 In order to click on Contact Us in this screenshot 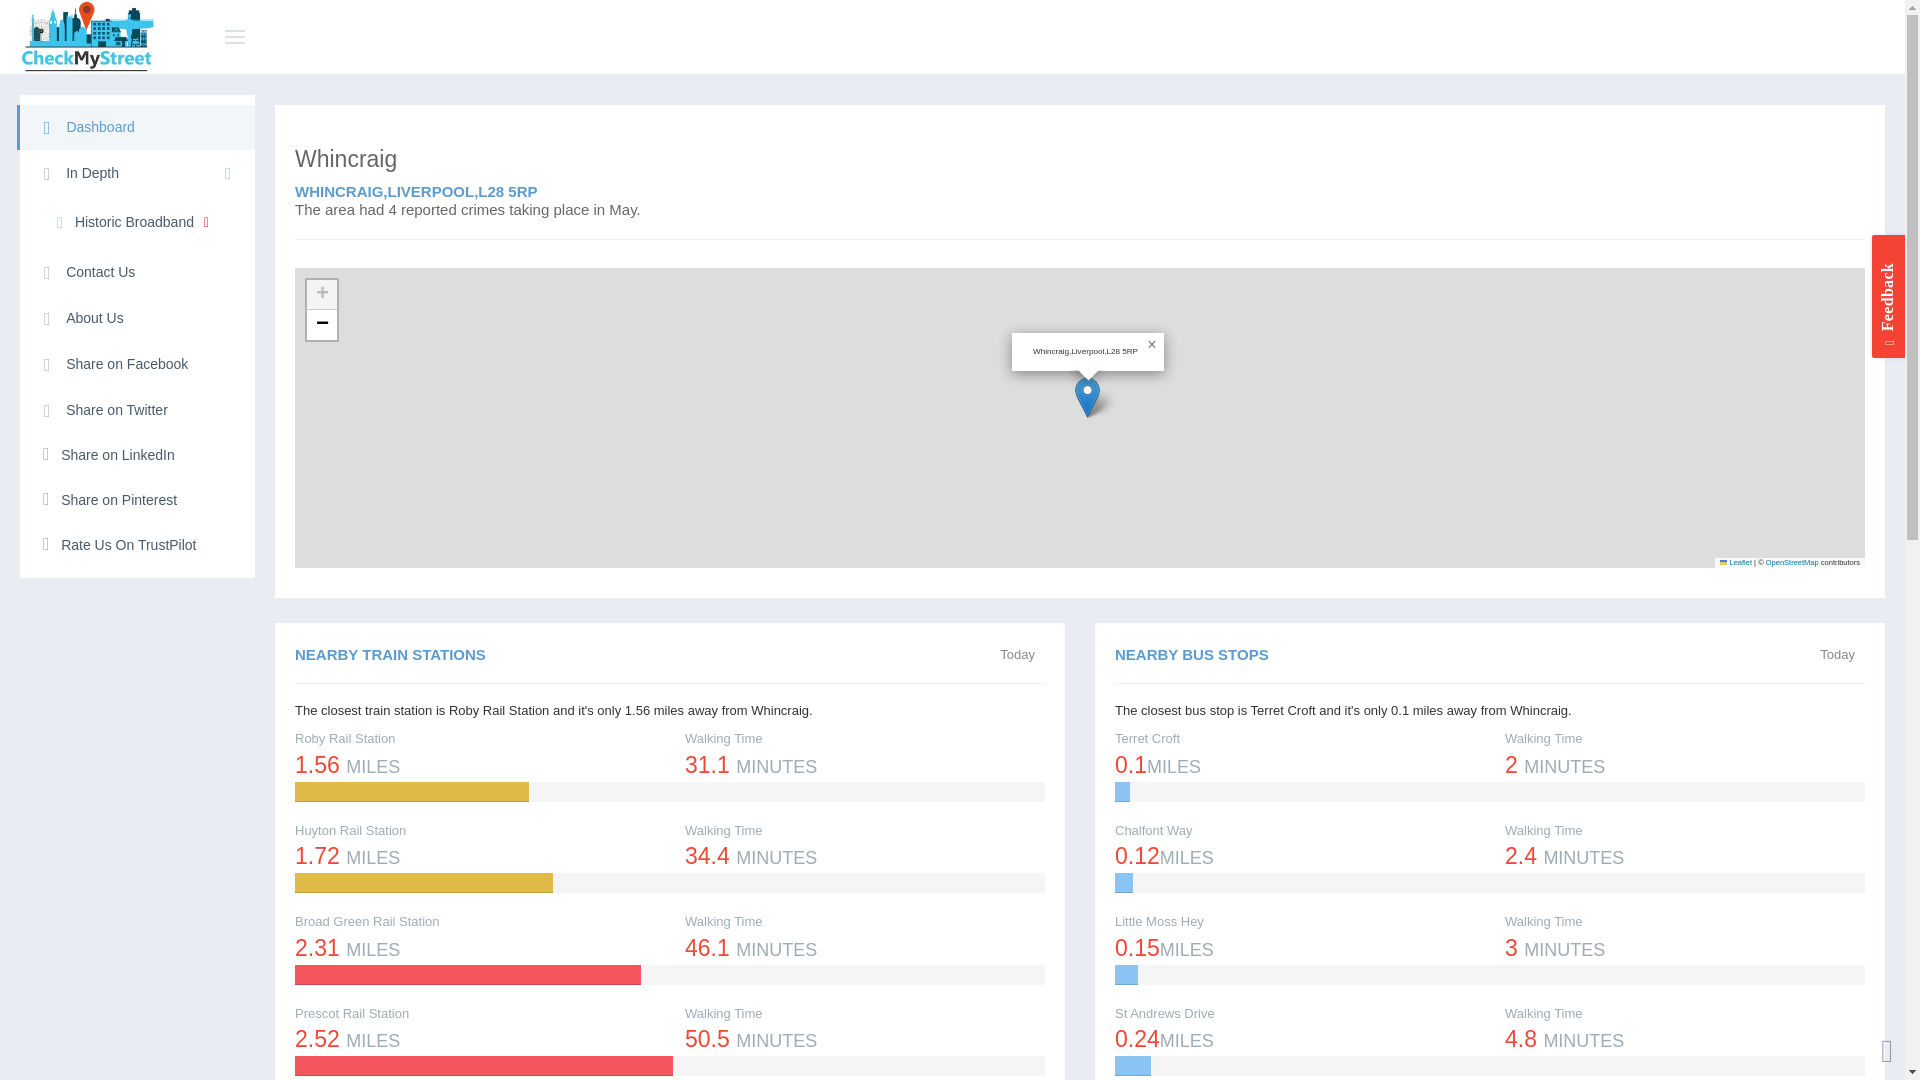, I will do `click(137, 272)`.